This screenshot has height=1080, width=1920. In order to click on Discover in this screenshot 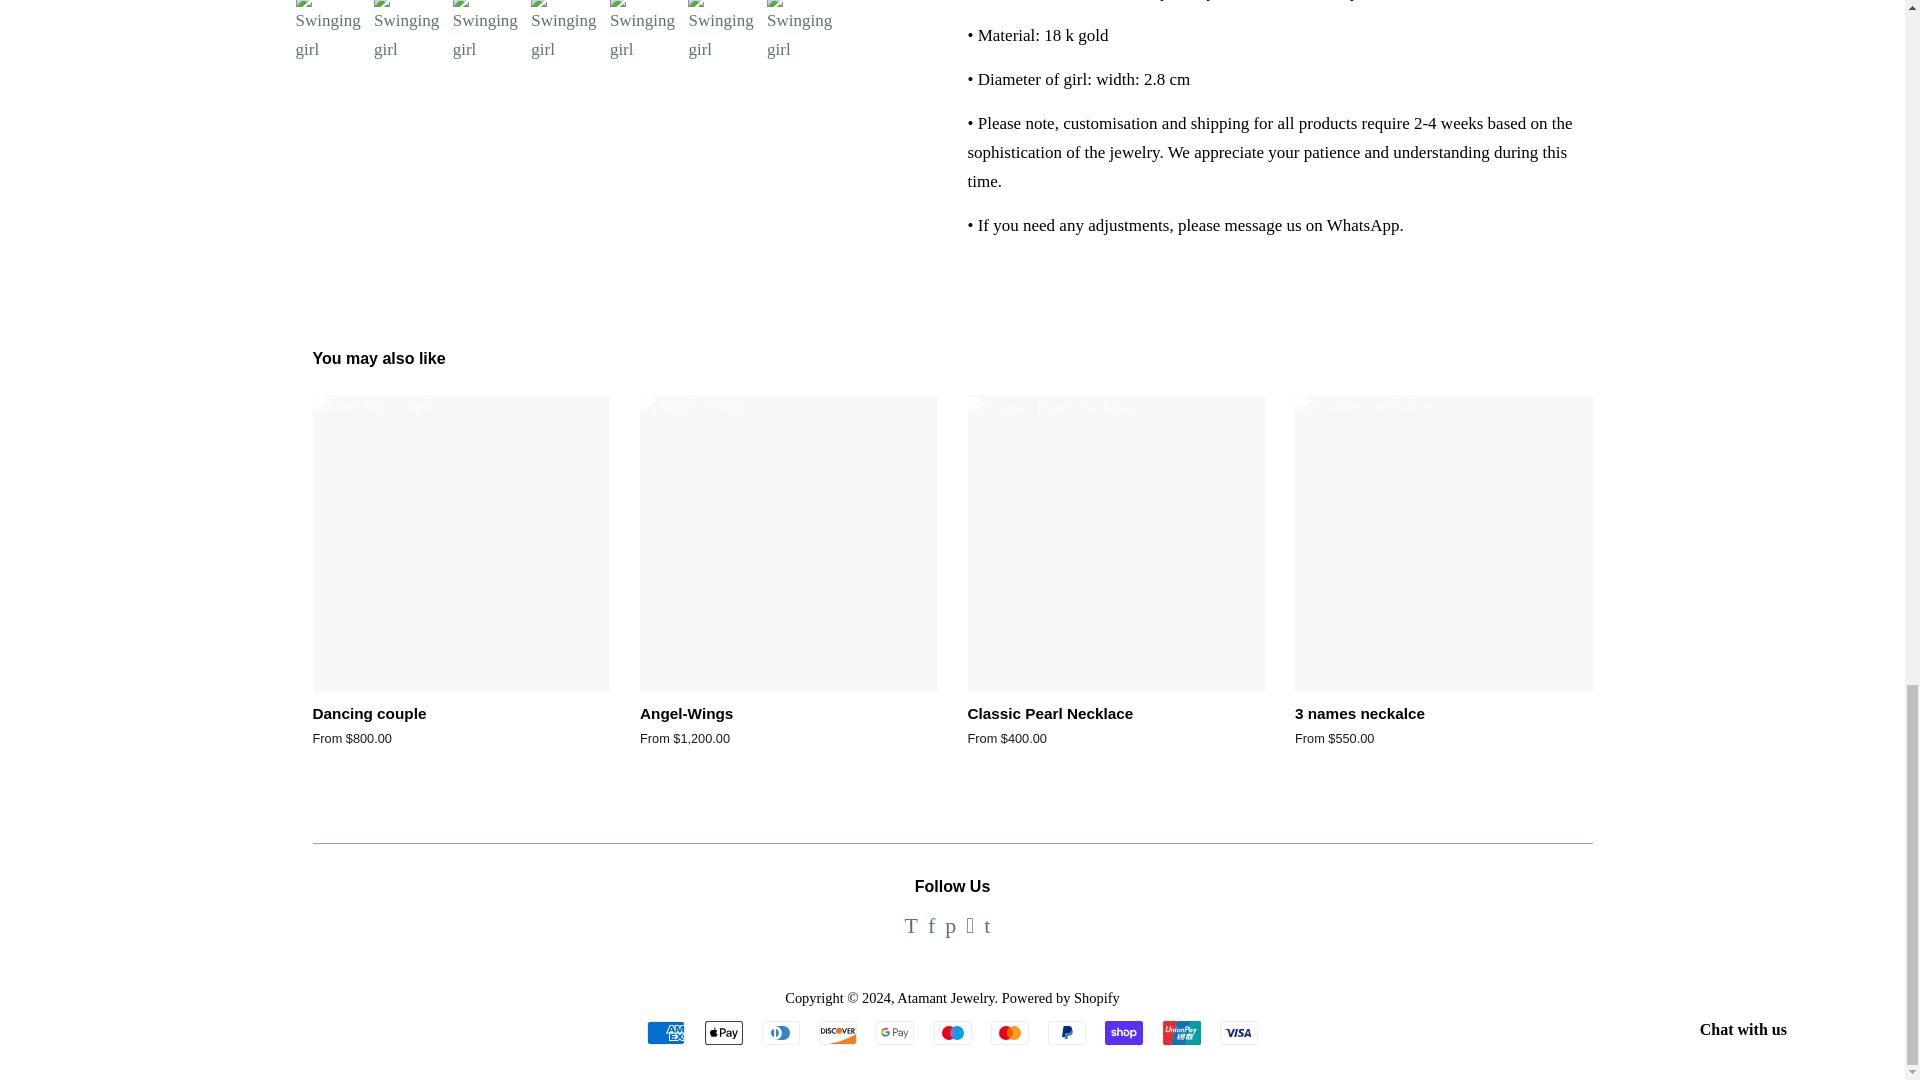, I will do `click(838, 1032)`.